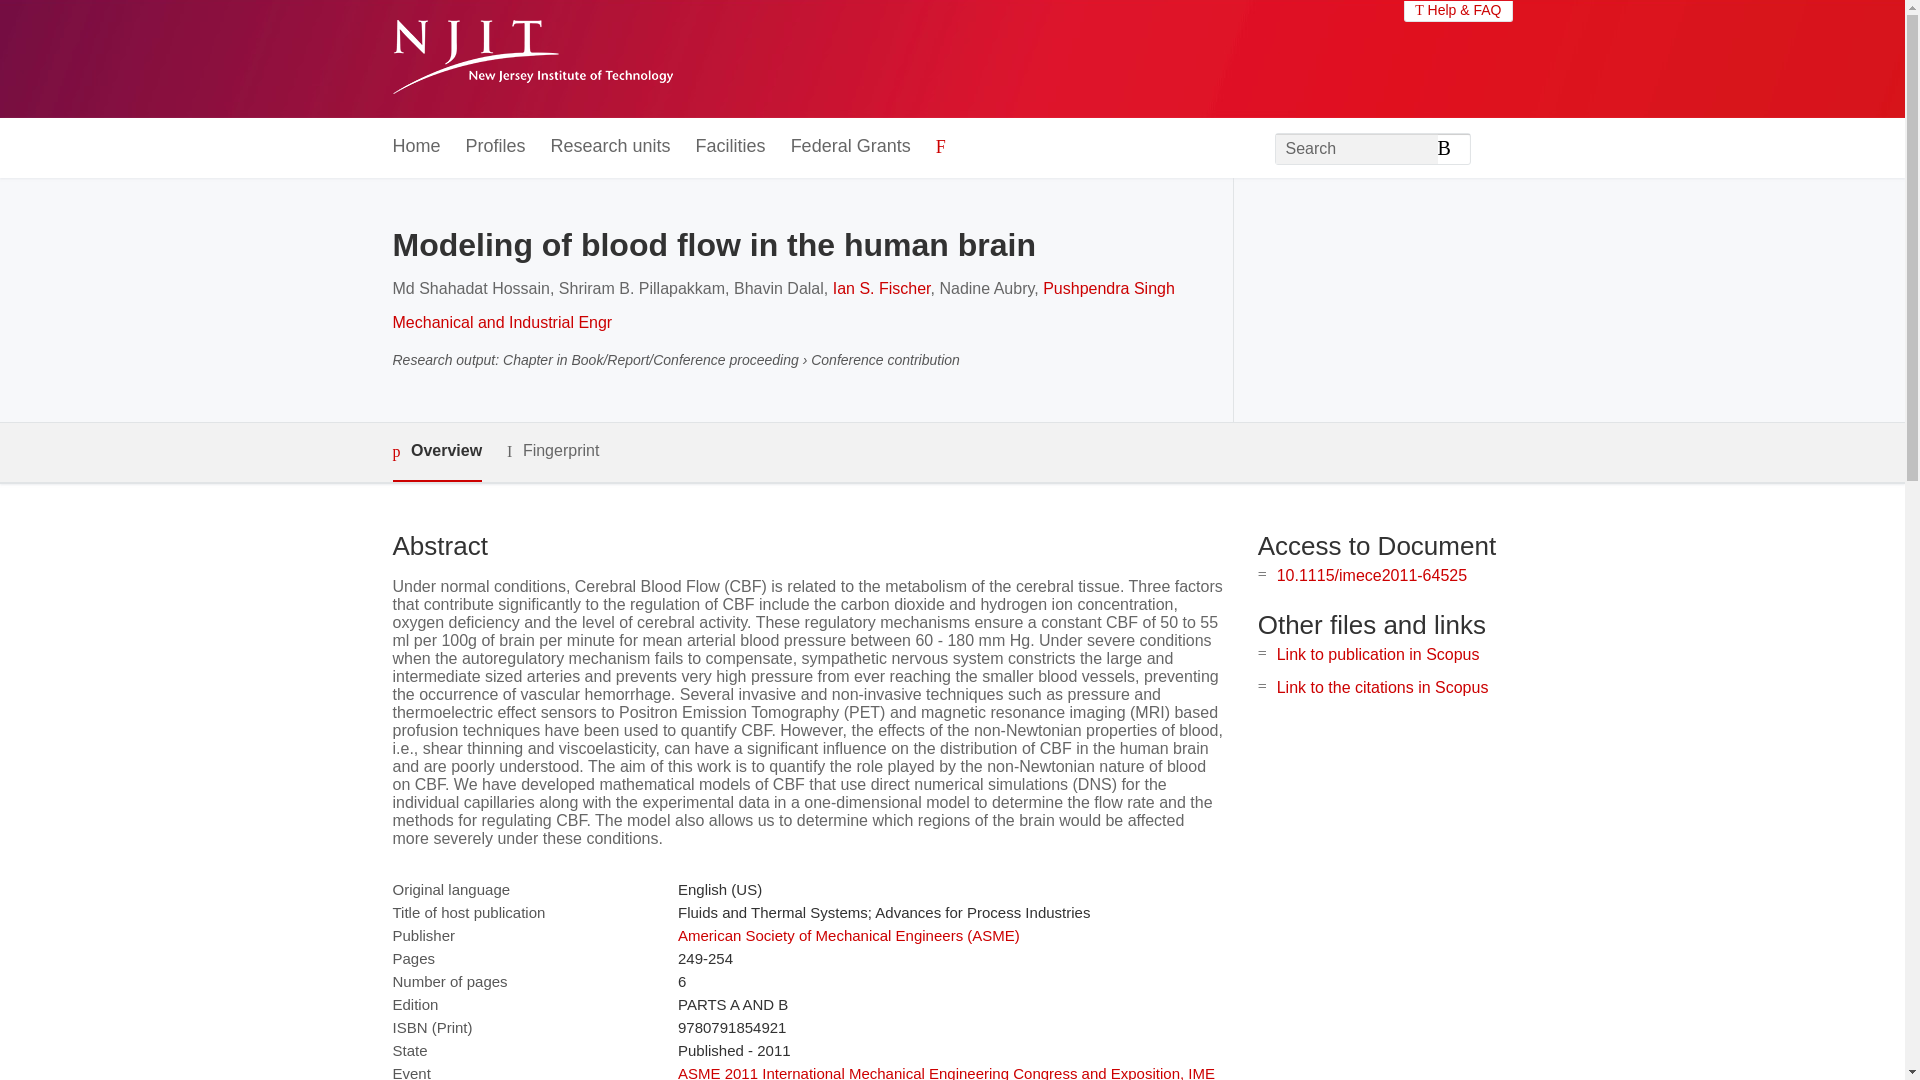 The height and width of the screenshot is (1080, 1920). I want to click on Research units, so click(610, 147).